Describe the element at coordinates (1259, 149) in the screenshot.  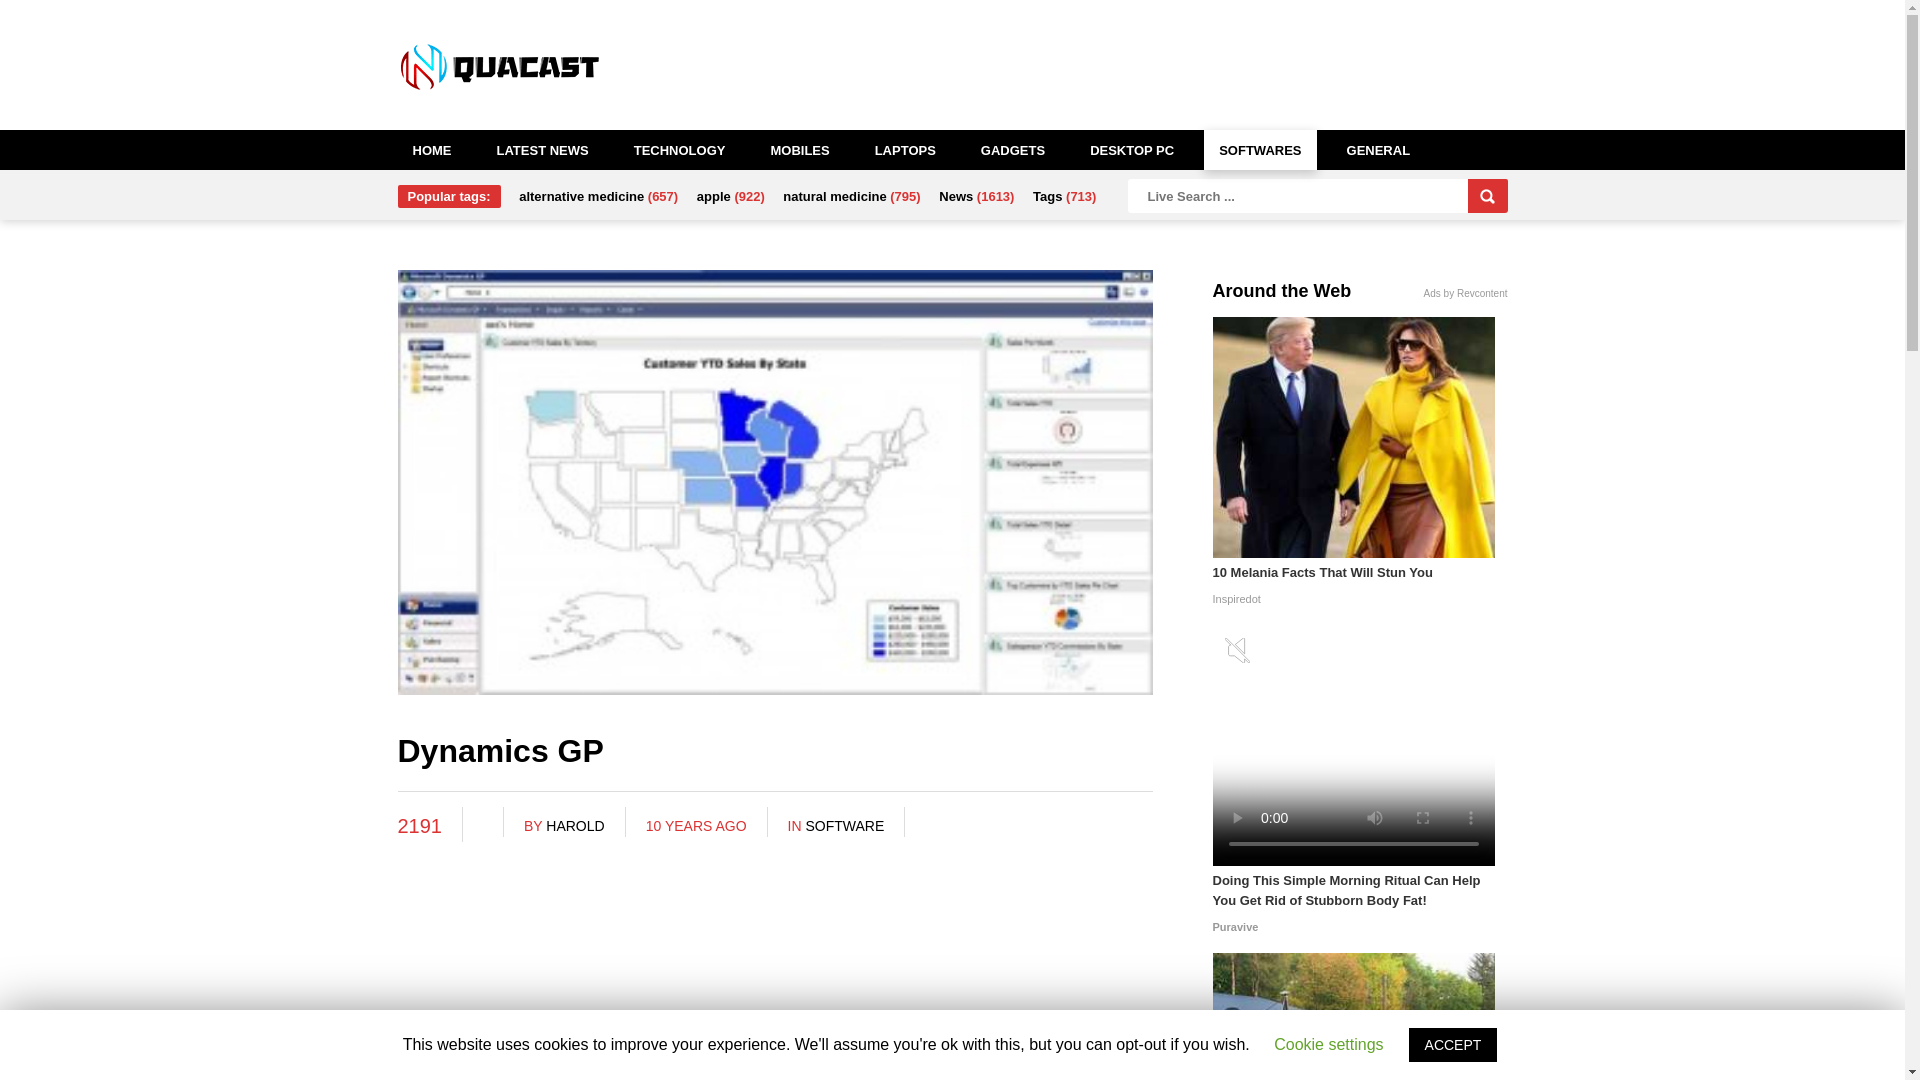
I see `SOFTWARES` at that location.